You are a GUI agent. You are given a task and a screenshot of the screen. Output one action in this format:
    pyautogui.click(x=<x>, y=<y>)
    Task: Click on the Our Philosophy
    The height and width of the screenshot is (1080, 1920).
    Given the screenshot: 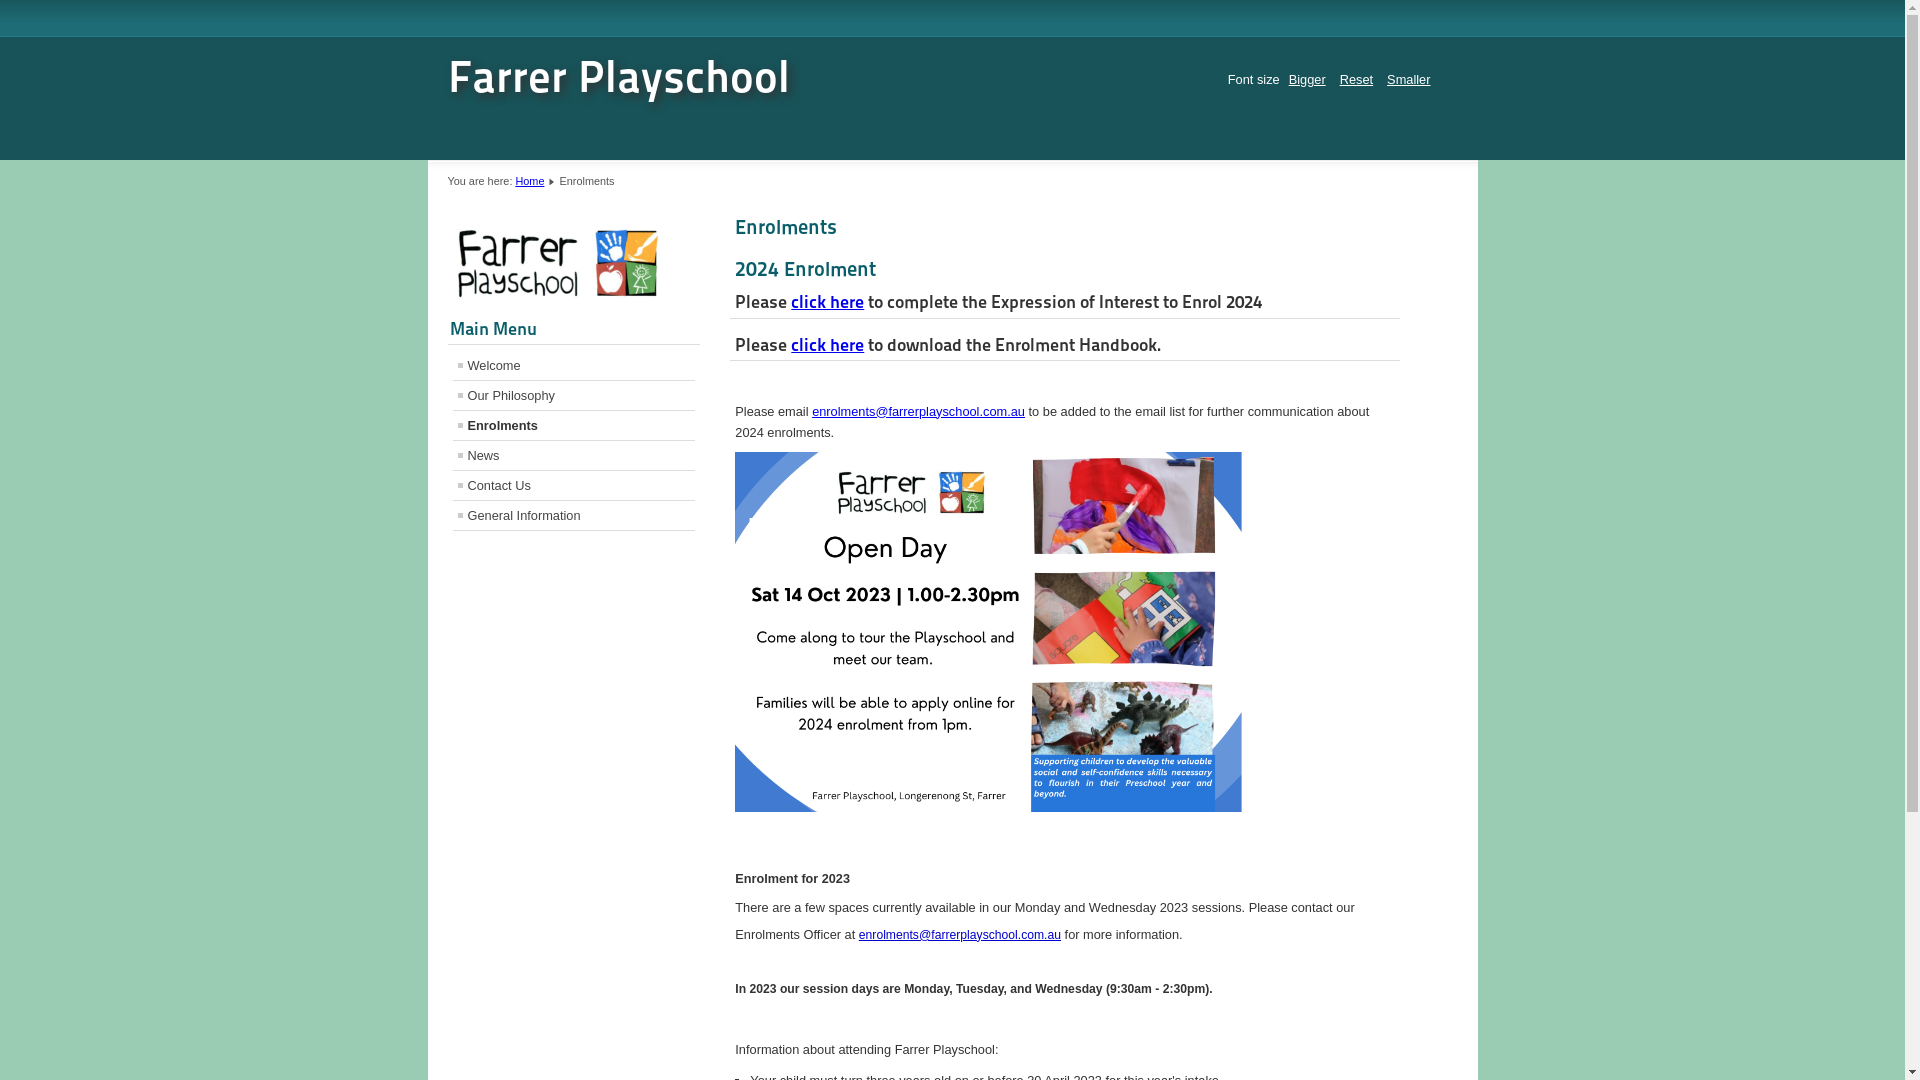 What is the action you would take?
    pyautogui.click(x=574, y=396)
    